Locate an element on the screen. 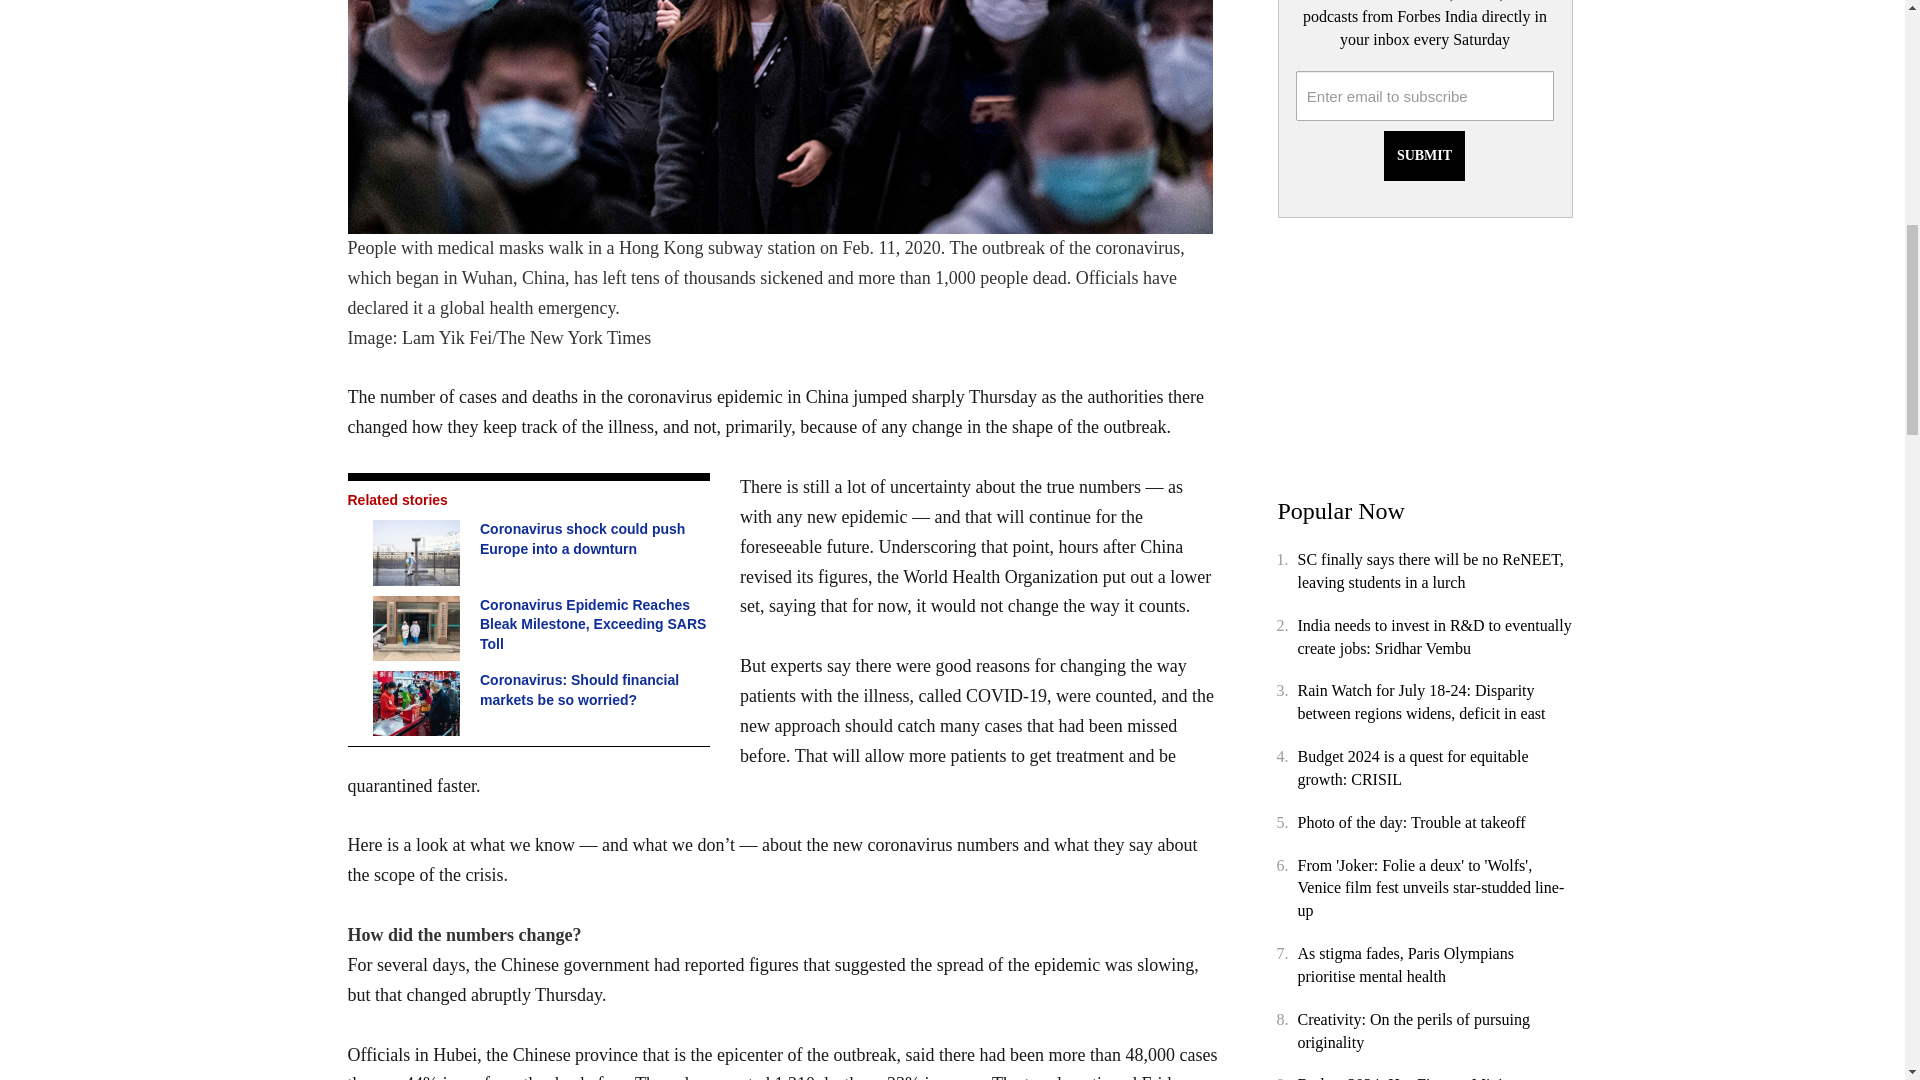 The width and height of the screenshot is (1920, 1080). Coronavirus shock could push Europe into a downturn is located at coordinates (418, 552).